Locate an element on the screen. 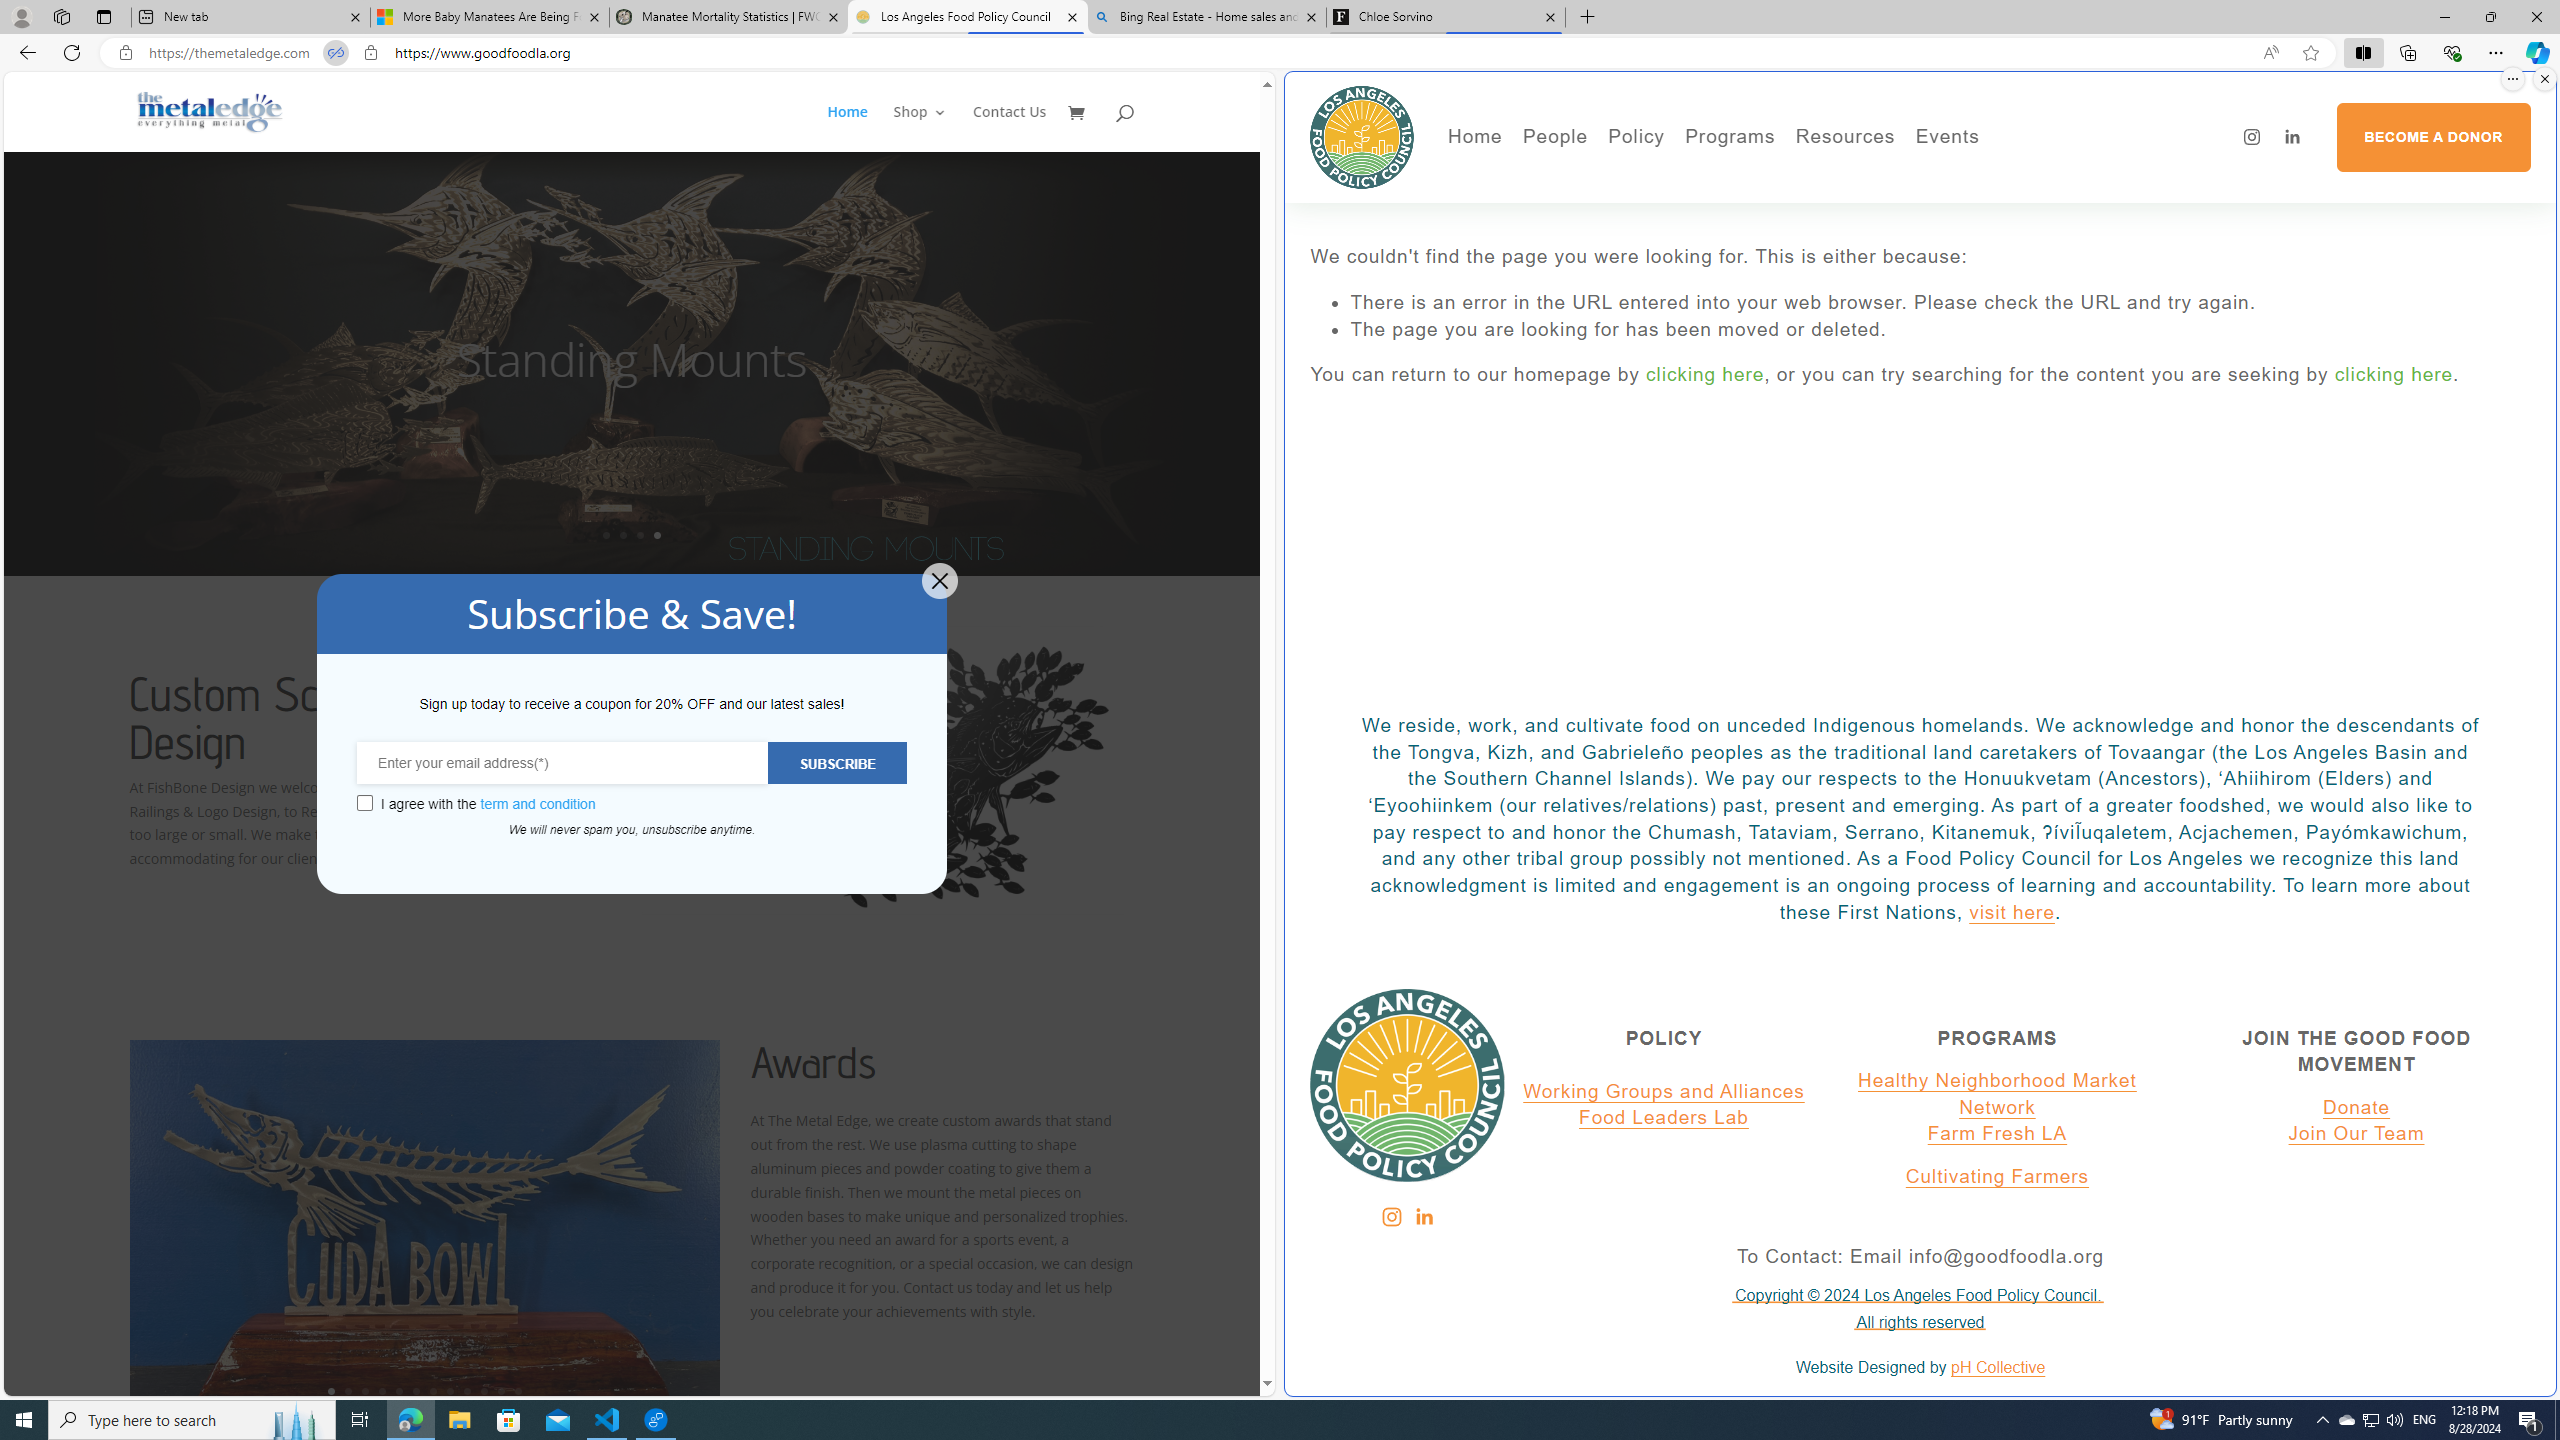 Image resolution: width=2560 pixels, height=1440 pixels. 4 is located at coordinates (382, 1390).